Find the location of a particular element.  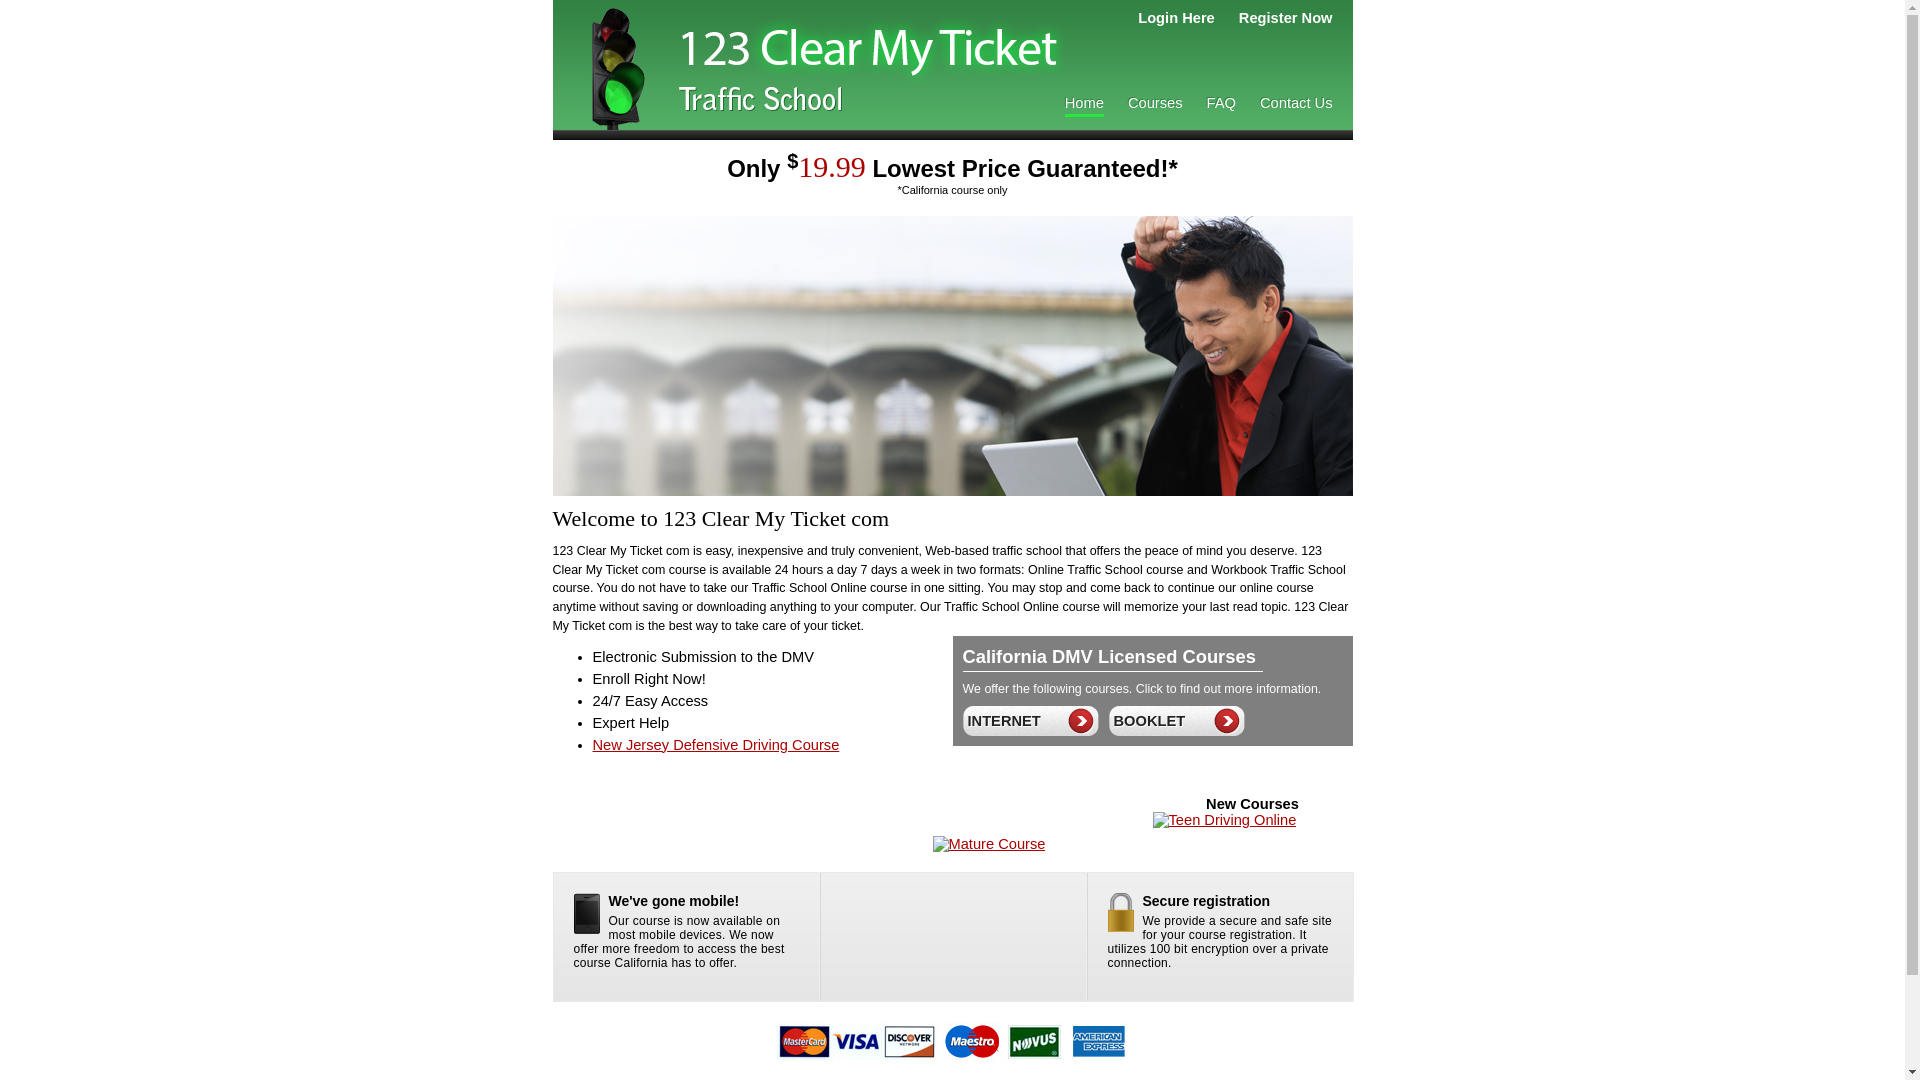

FAQ is located at coordinates (1222, 103).